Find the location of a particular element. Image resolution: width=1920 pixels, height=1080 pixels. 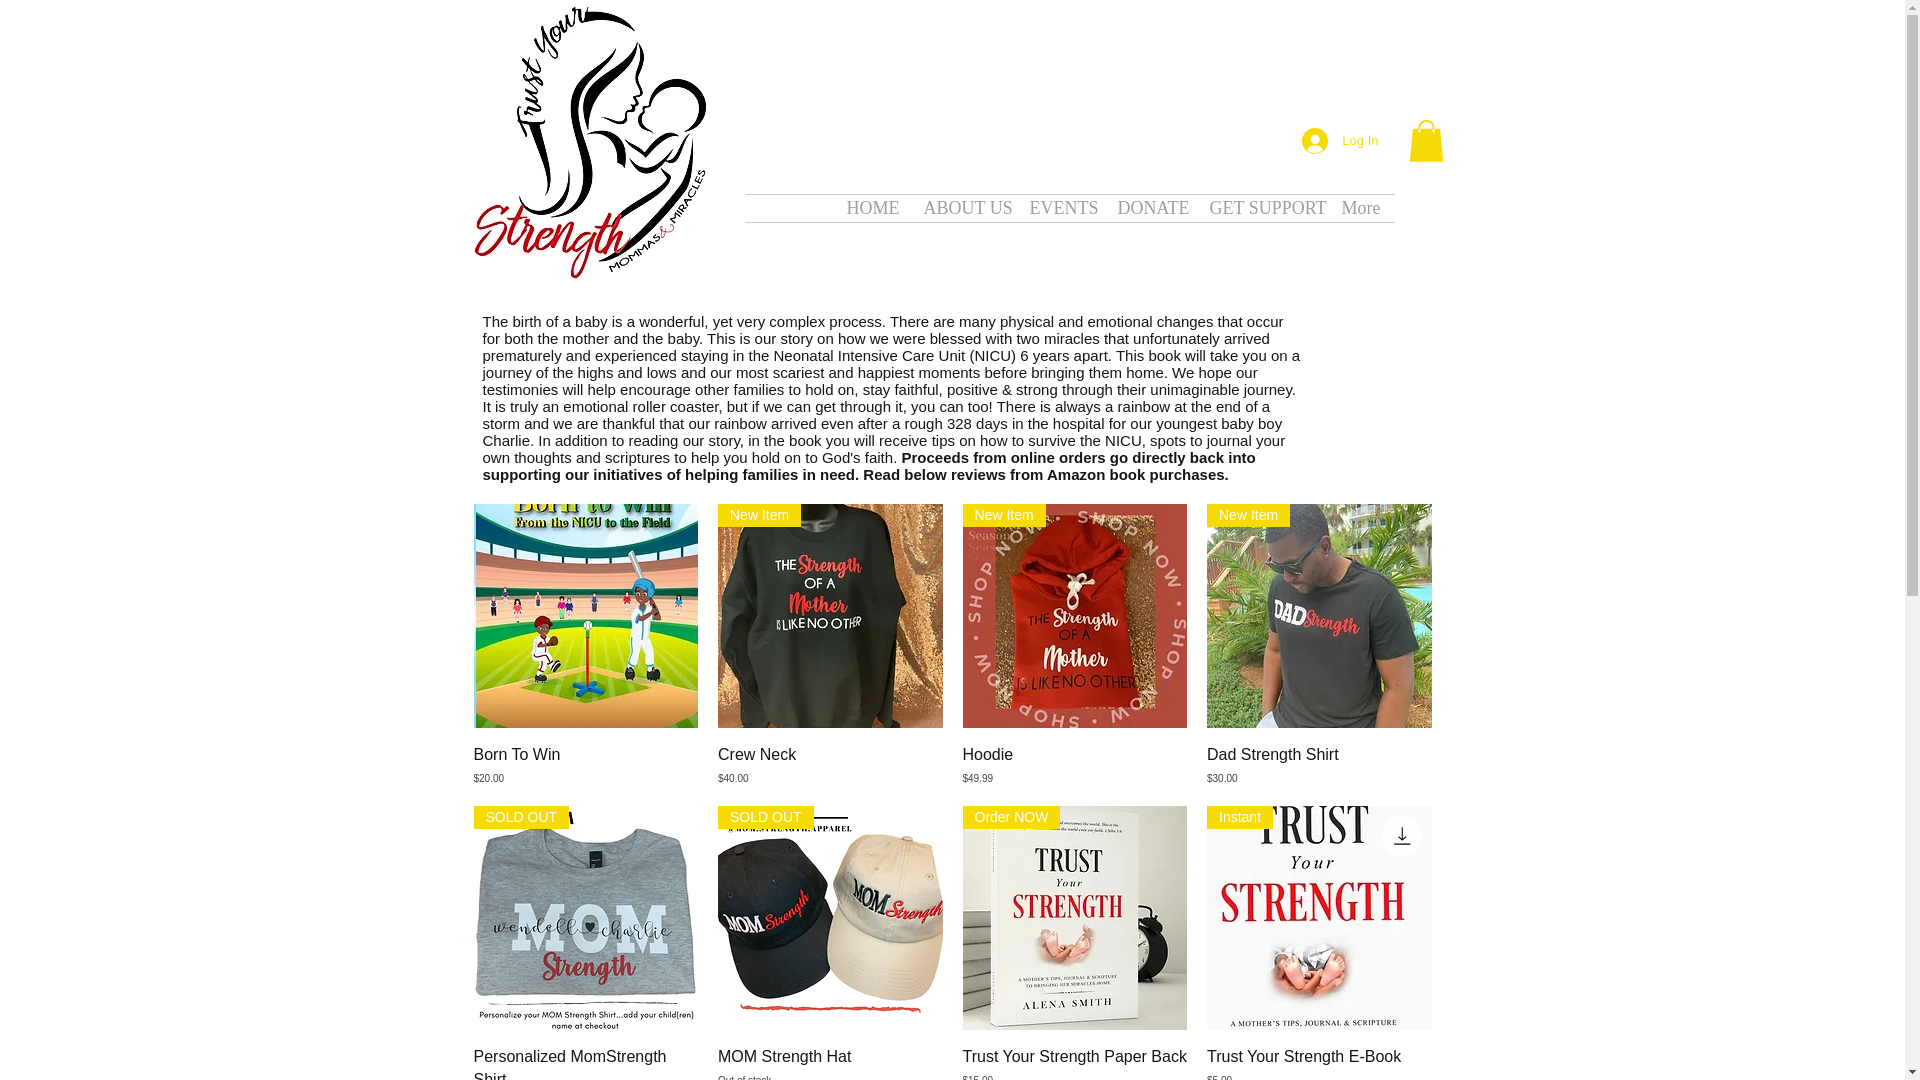

SOLD OUT is located at coordinates (830, 918).